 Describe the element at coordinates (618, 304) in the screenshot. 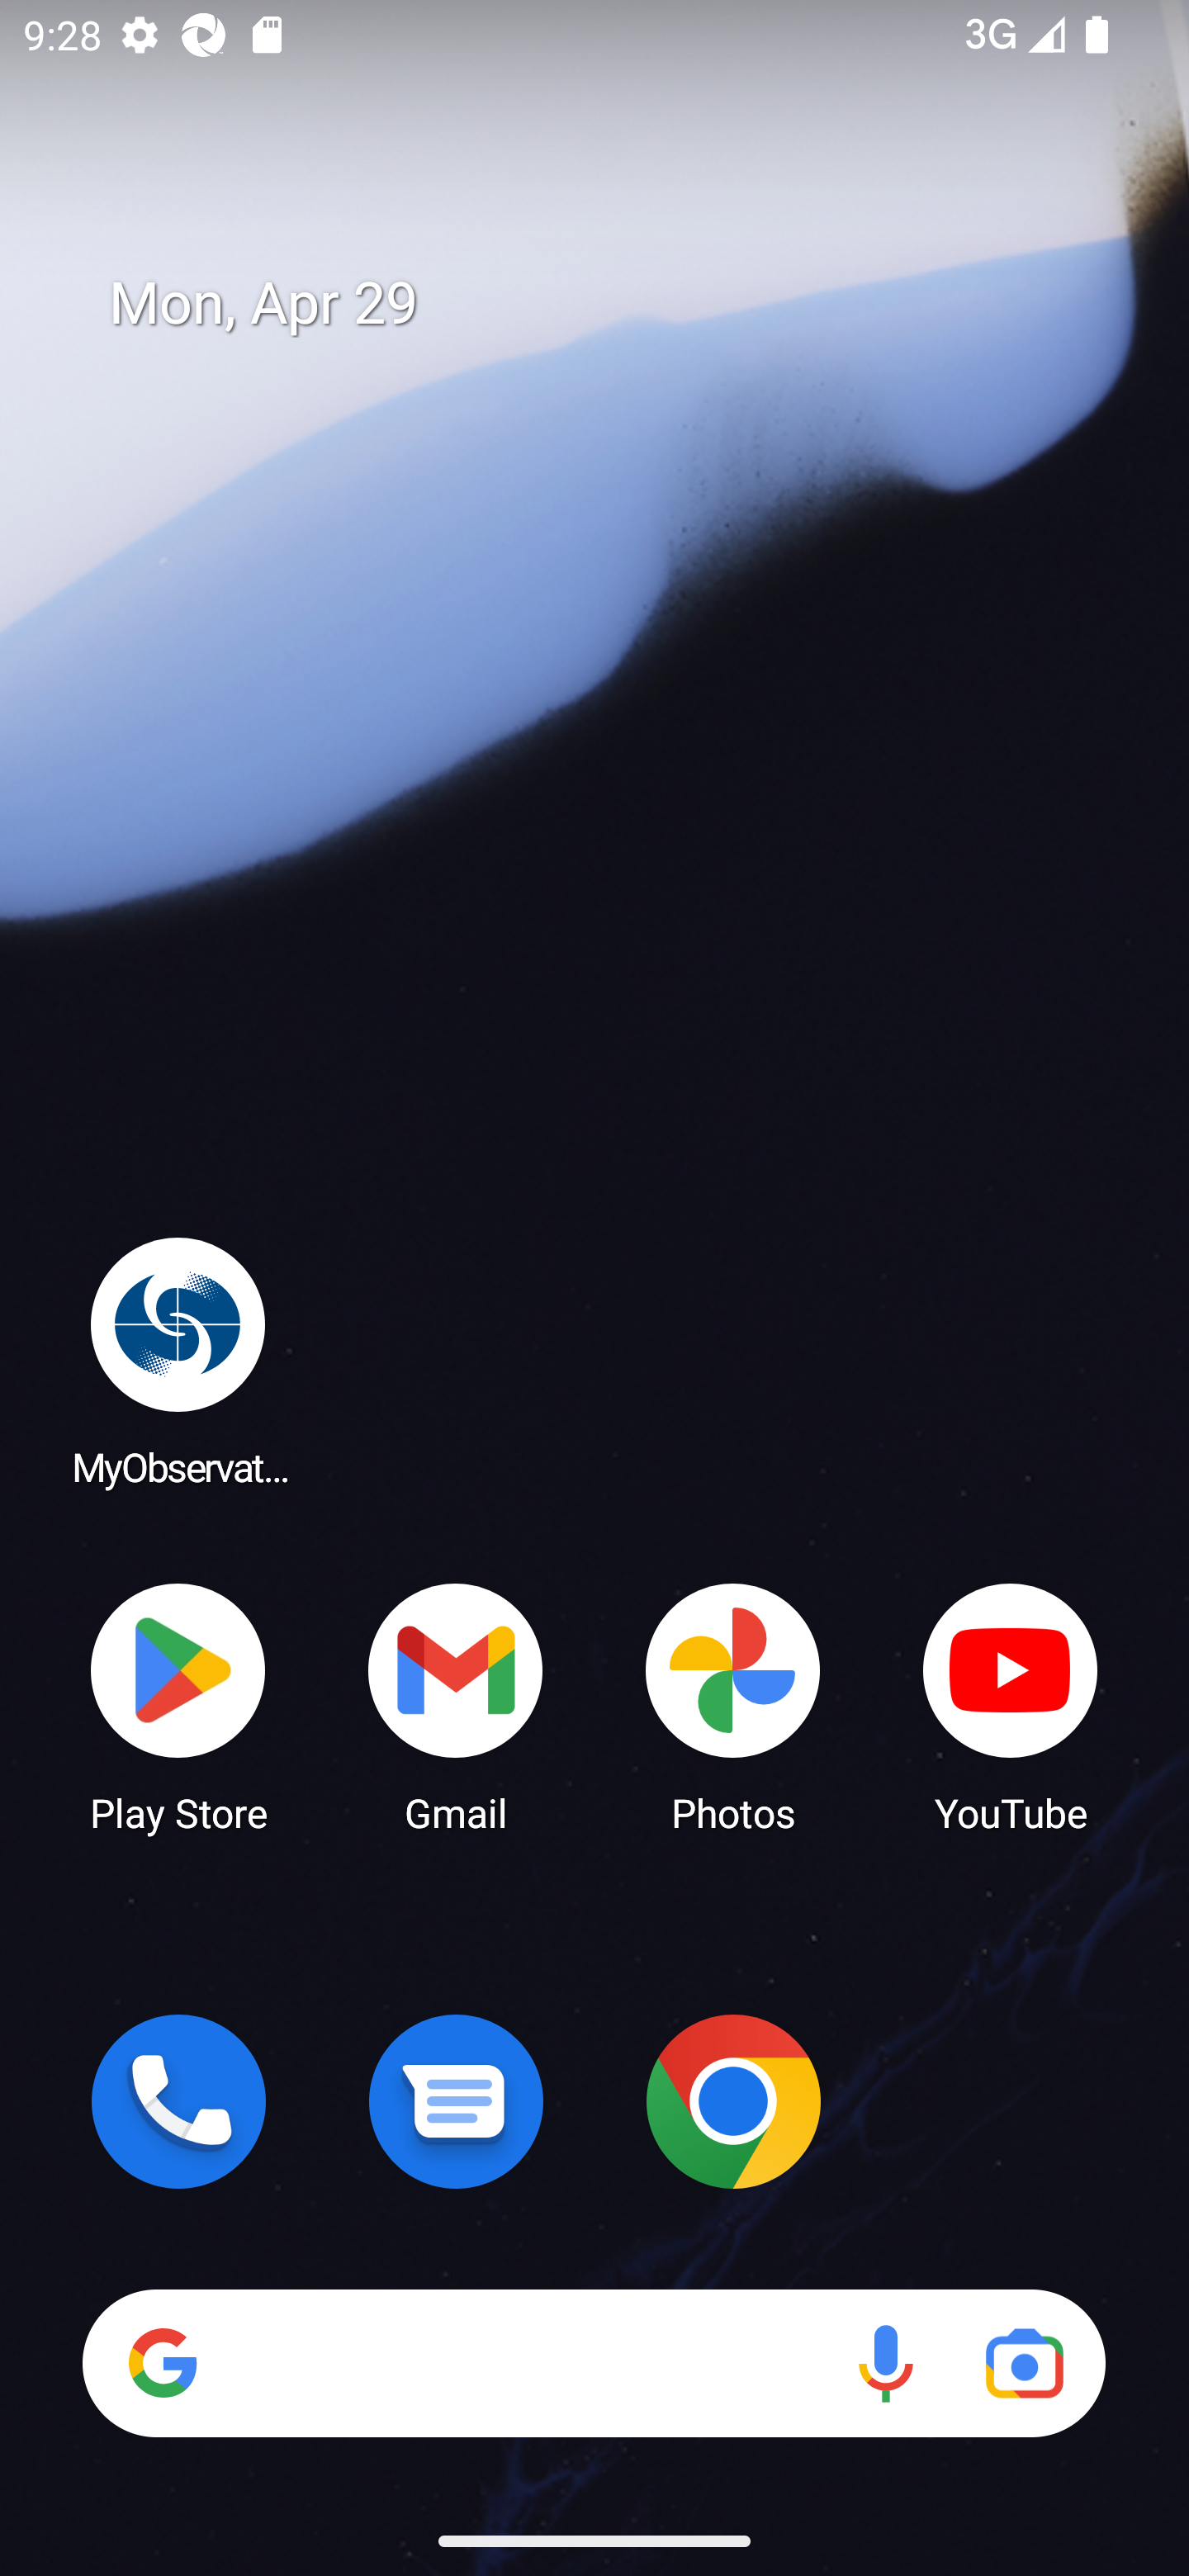

I see `Mon, Apr 29` at that location.